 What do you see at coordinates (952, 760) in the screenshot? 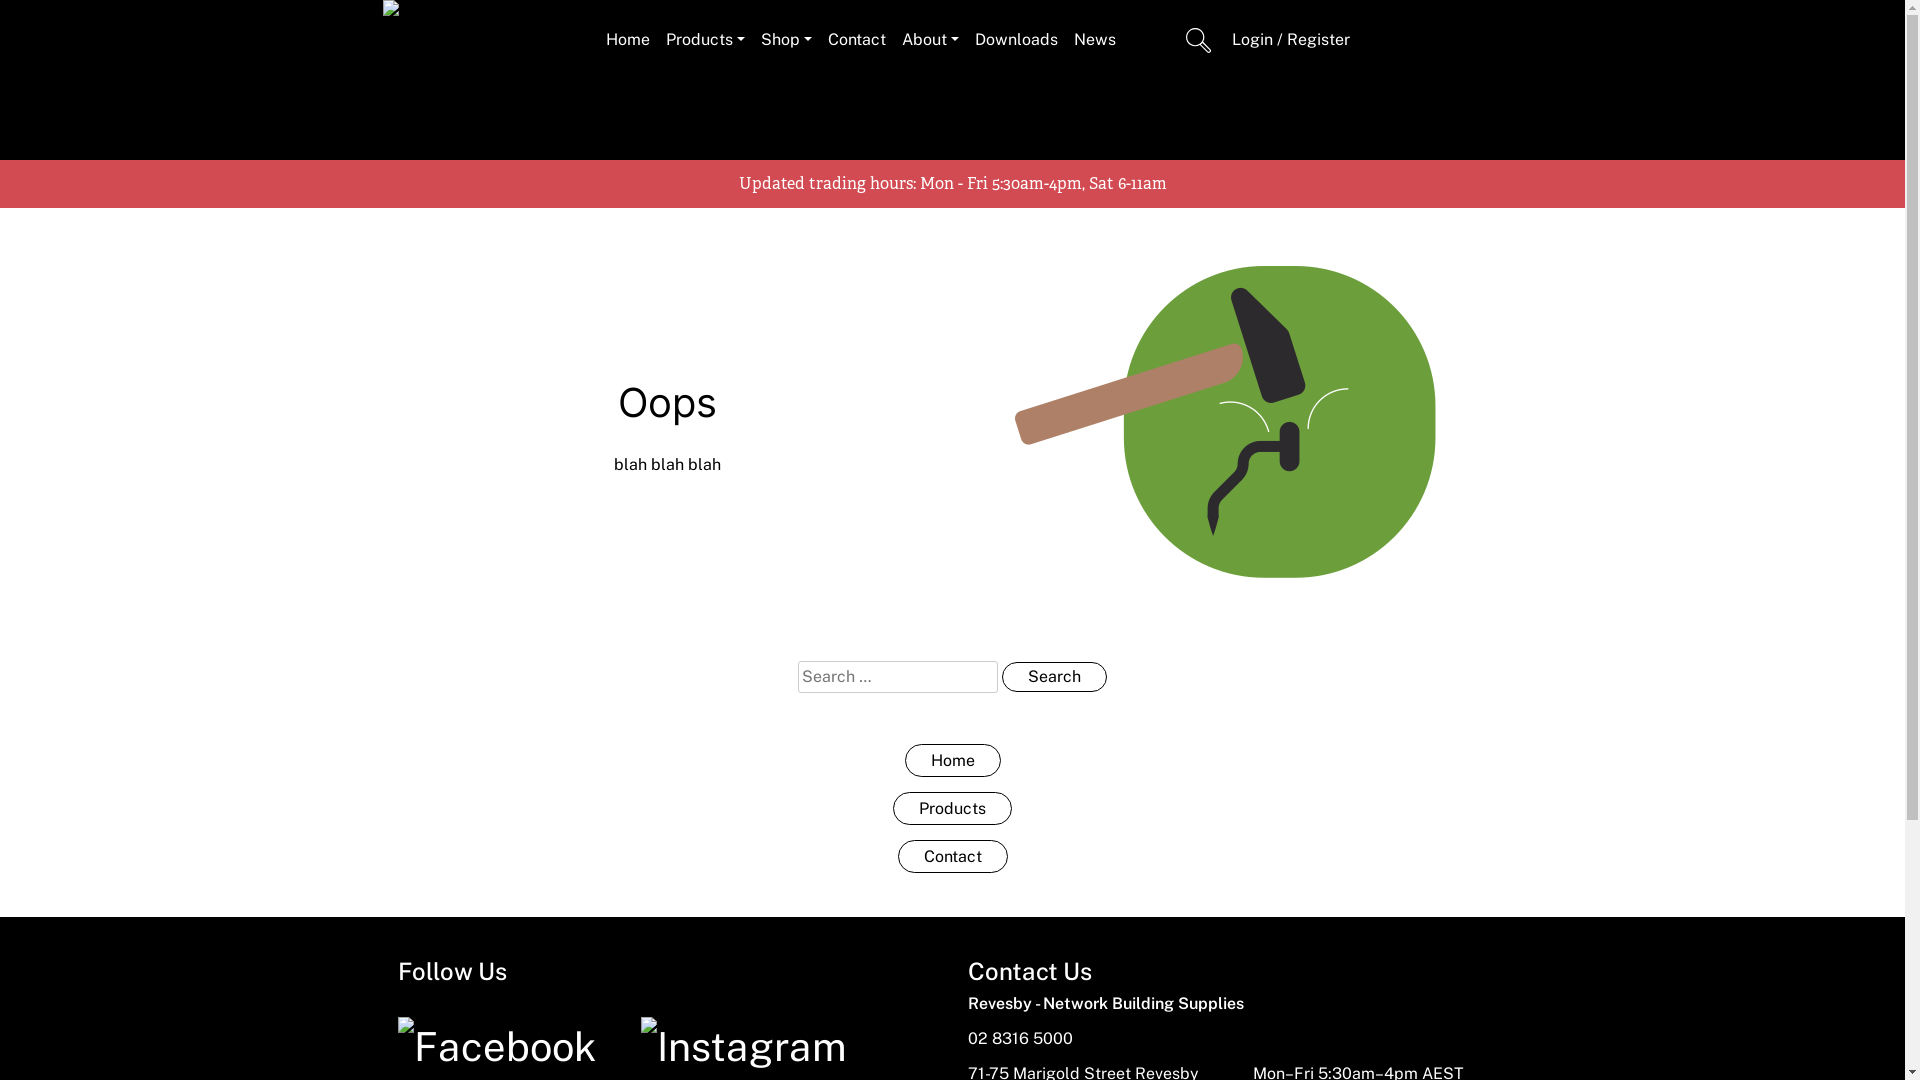
I see `Home` at bounding box center [952, 760].